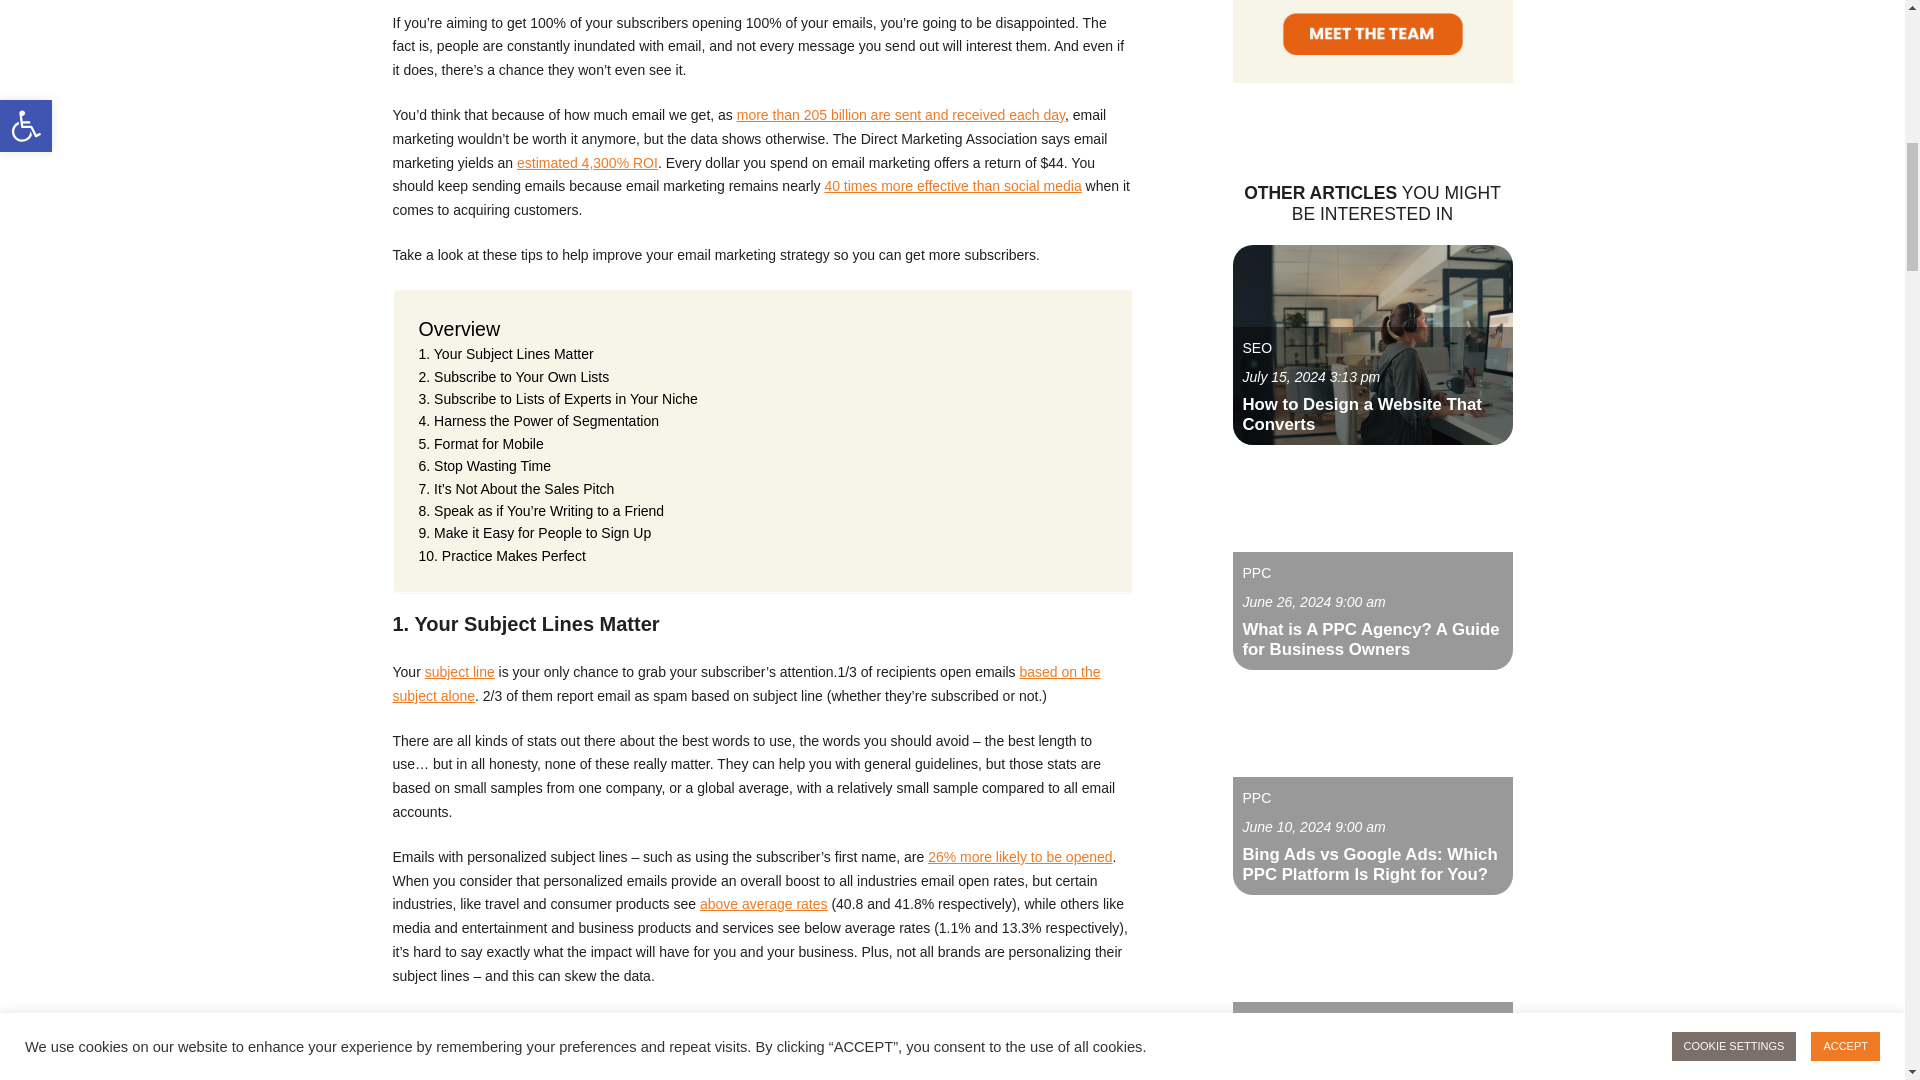 The height and width of the screenshot is (1080, 1920). Describe the element at coordinates (513, 376) in the screenshot. I see `2. Subscribe to Your Own Lists` at that location.